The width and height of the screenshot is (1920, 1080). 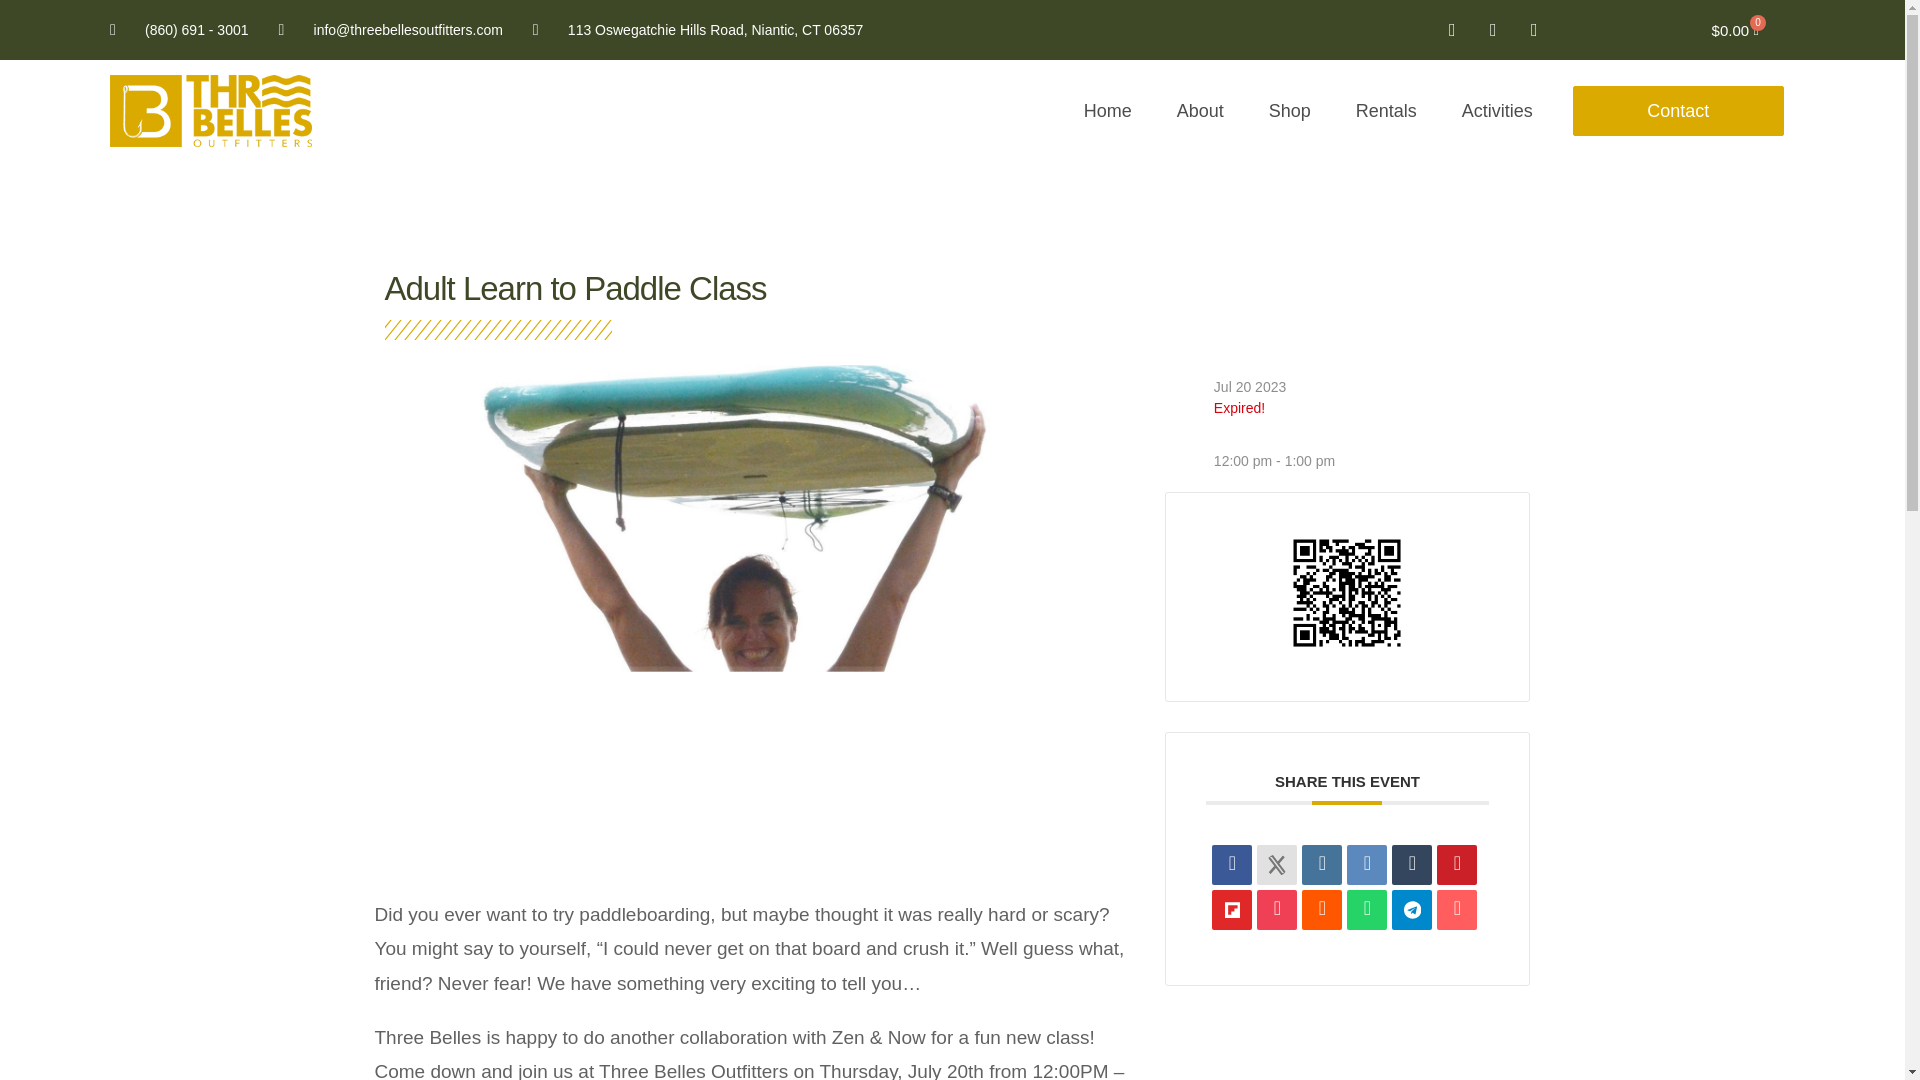 I want to click on Share on Reddit, so click(x=1322, y=909).